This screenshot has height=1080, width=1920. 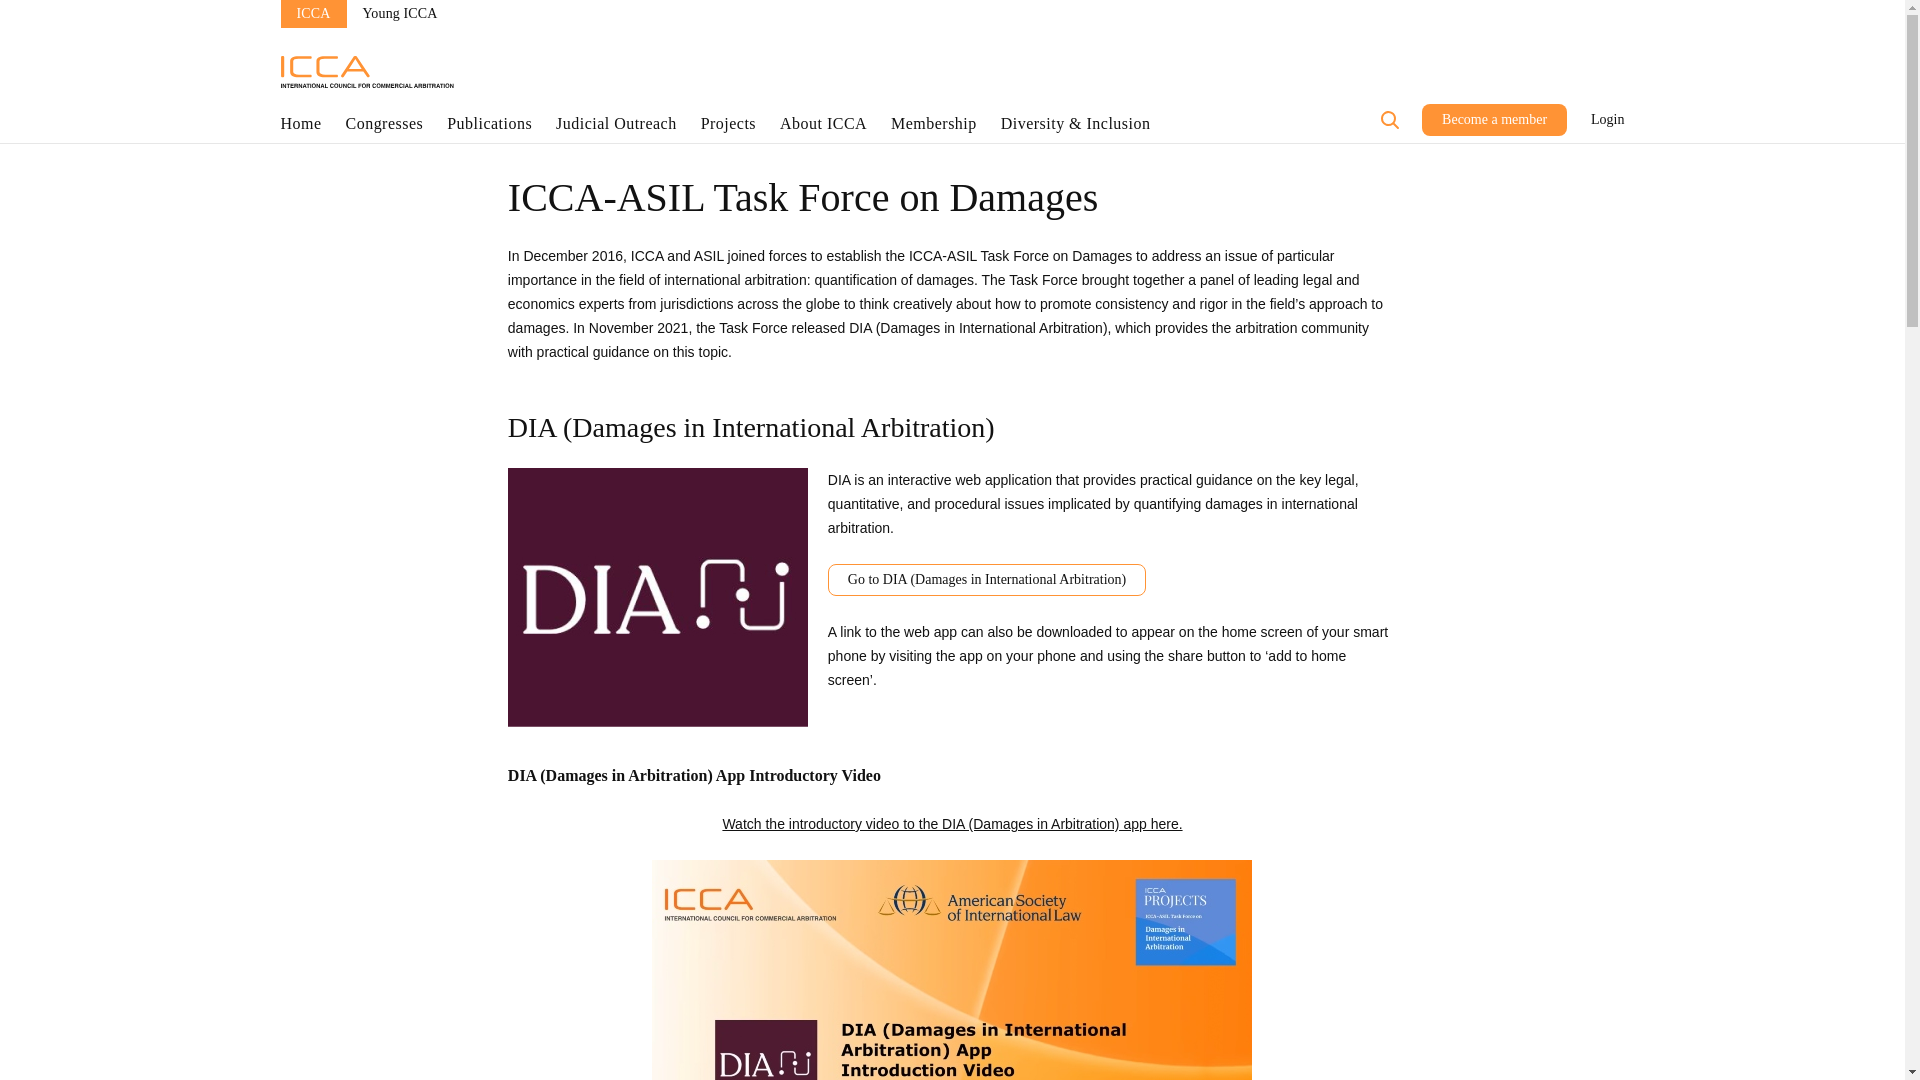 I want to click on Judicial Outreach, so click(x=616, y=128).